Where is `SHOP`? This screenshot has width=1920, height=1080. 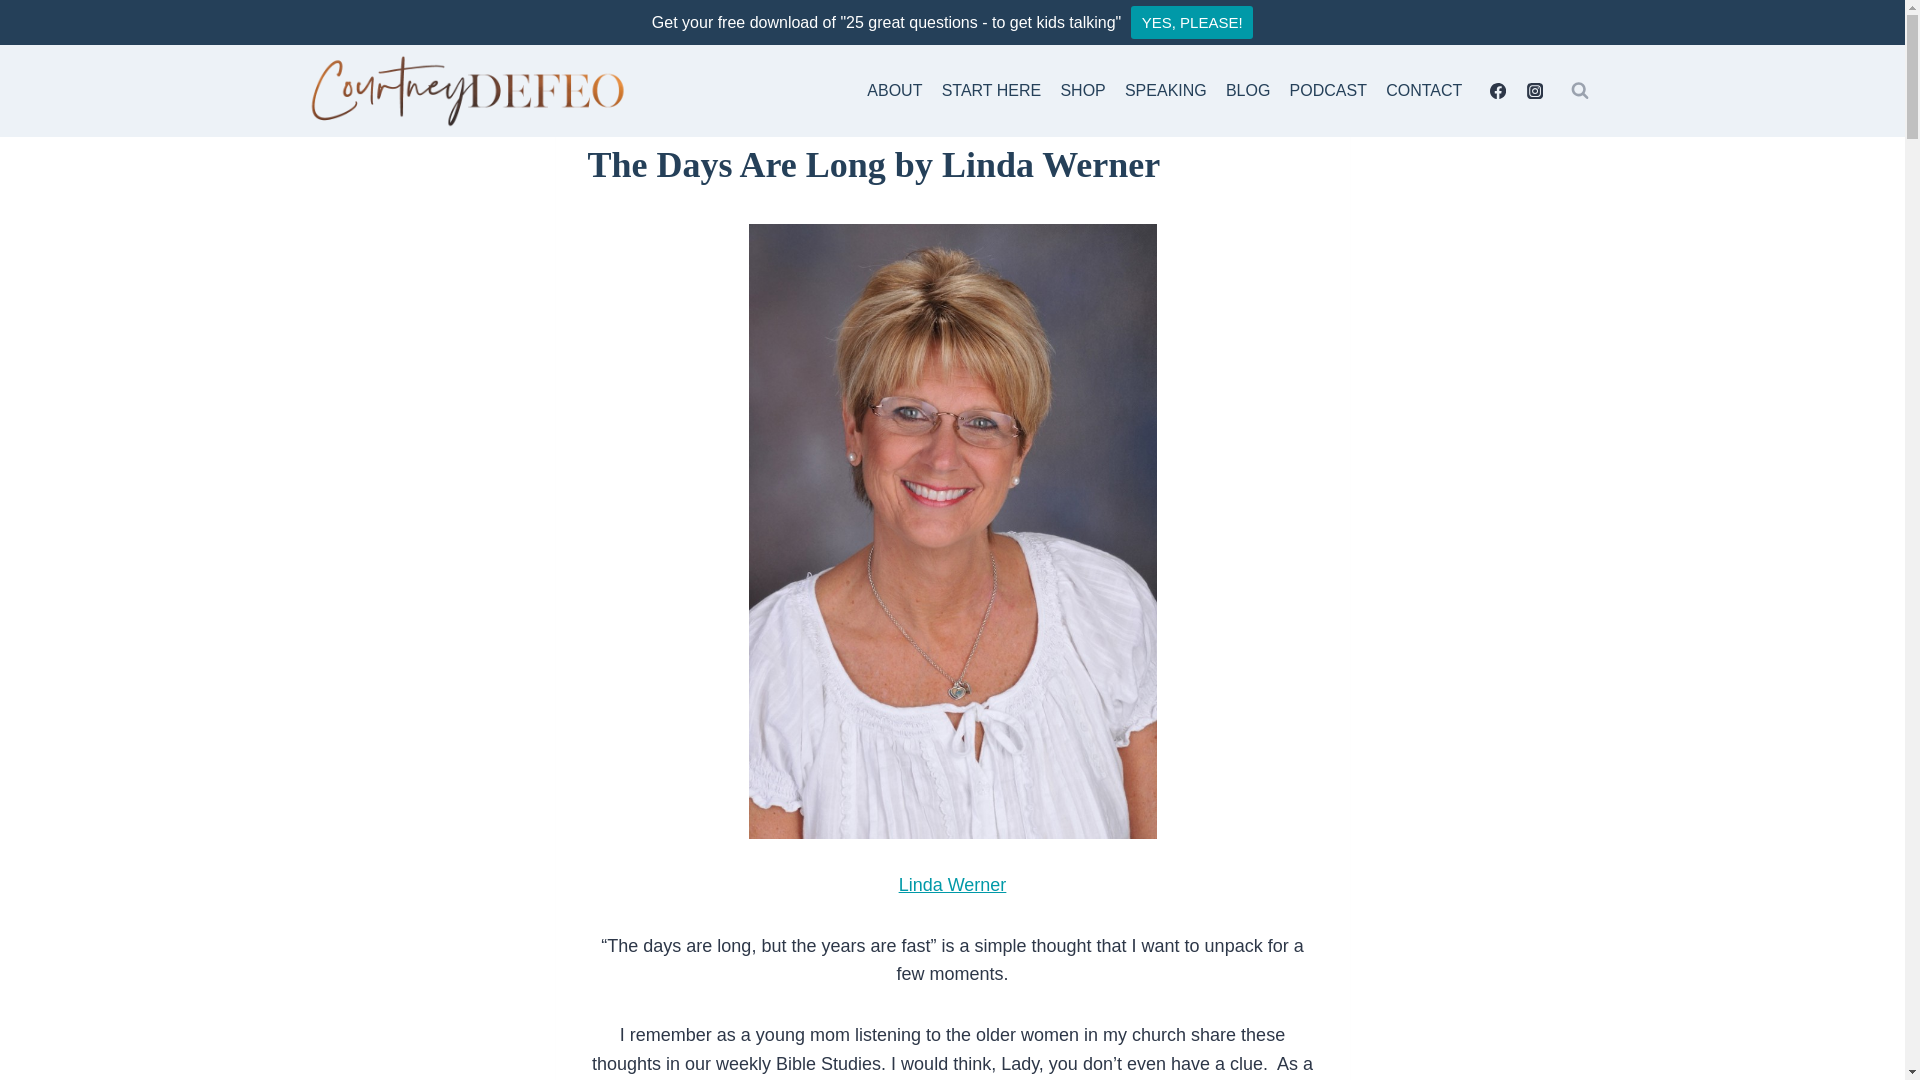
SHOP is located at coordinates (1082, 92).